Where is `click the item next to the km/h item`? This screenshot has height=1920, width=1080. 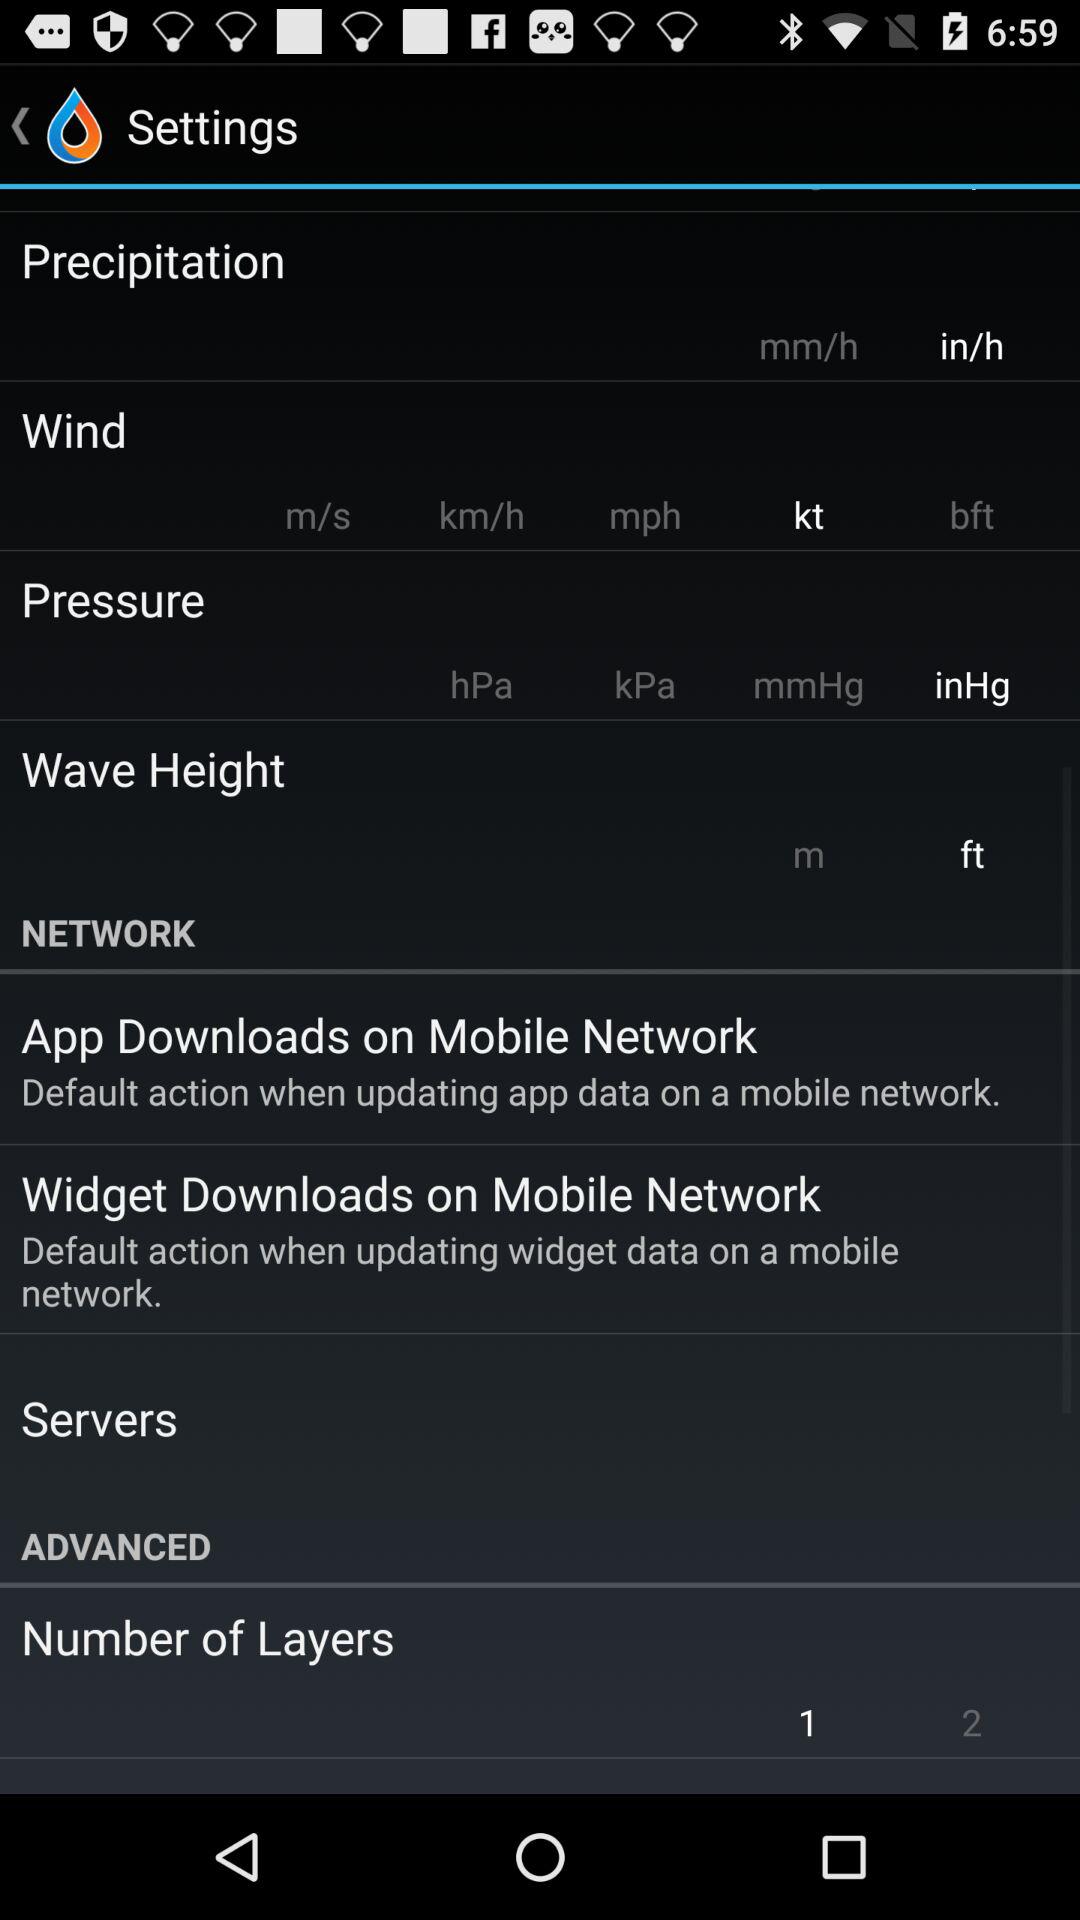 click the item next to the km/h item is located at coordinates (318, 514).